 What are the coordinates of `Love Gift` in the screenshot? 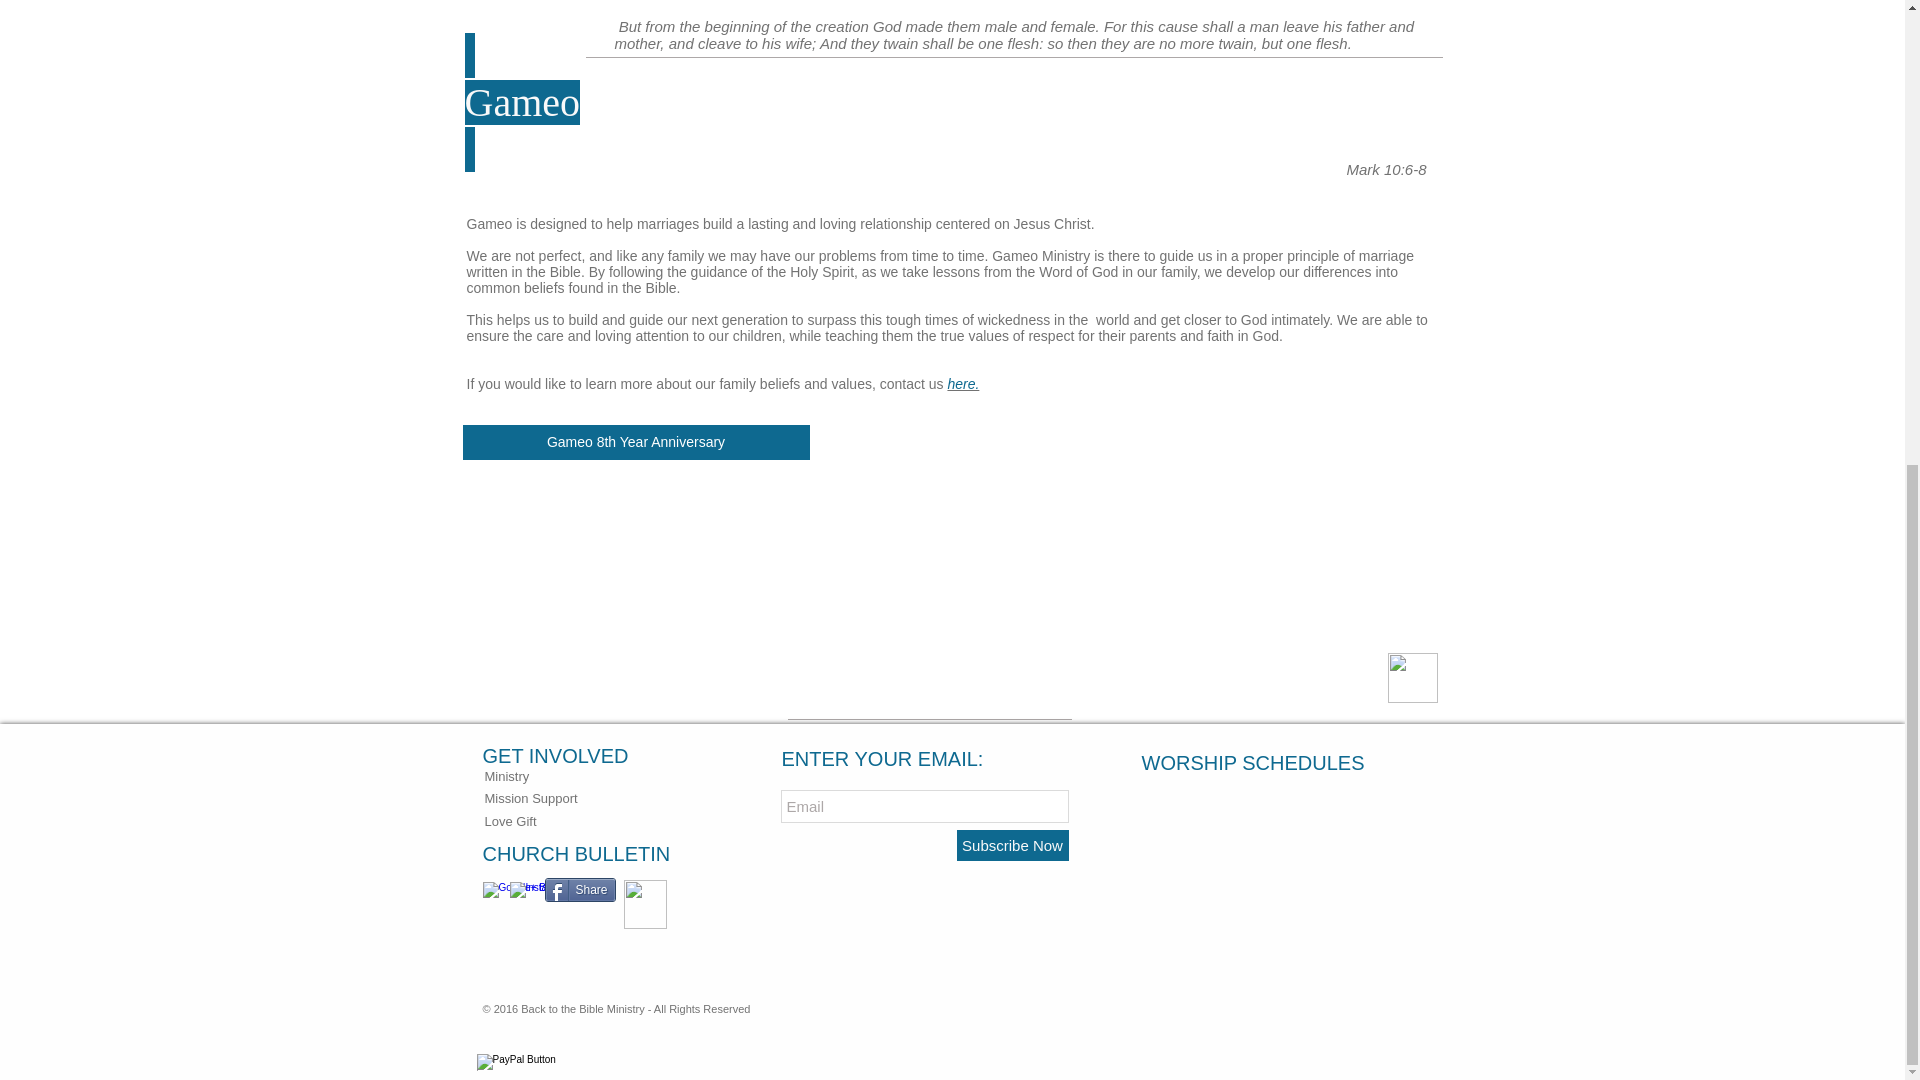 It's located at (509, 822).